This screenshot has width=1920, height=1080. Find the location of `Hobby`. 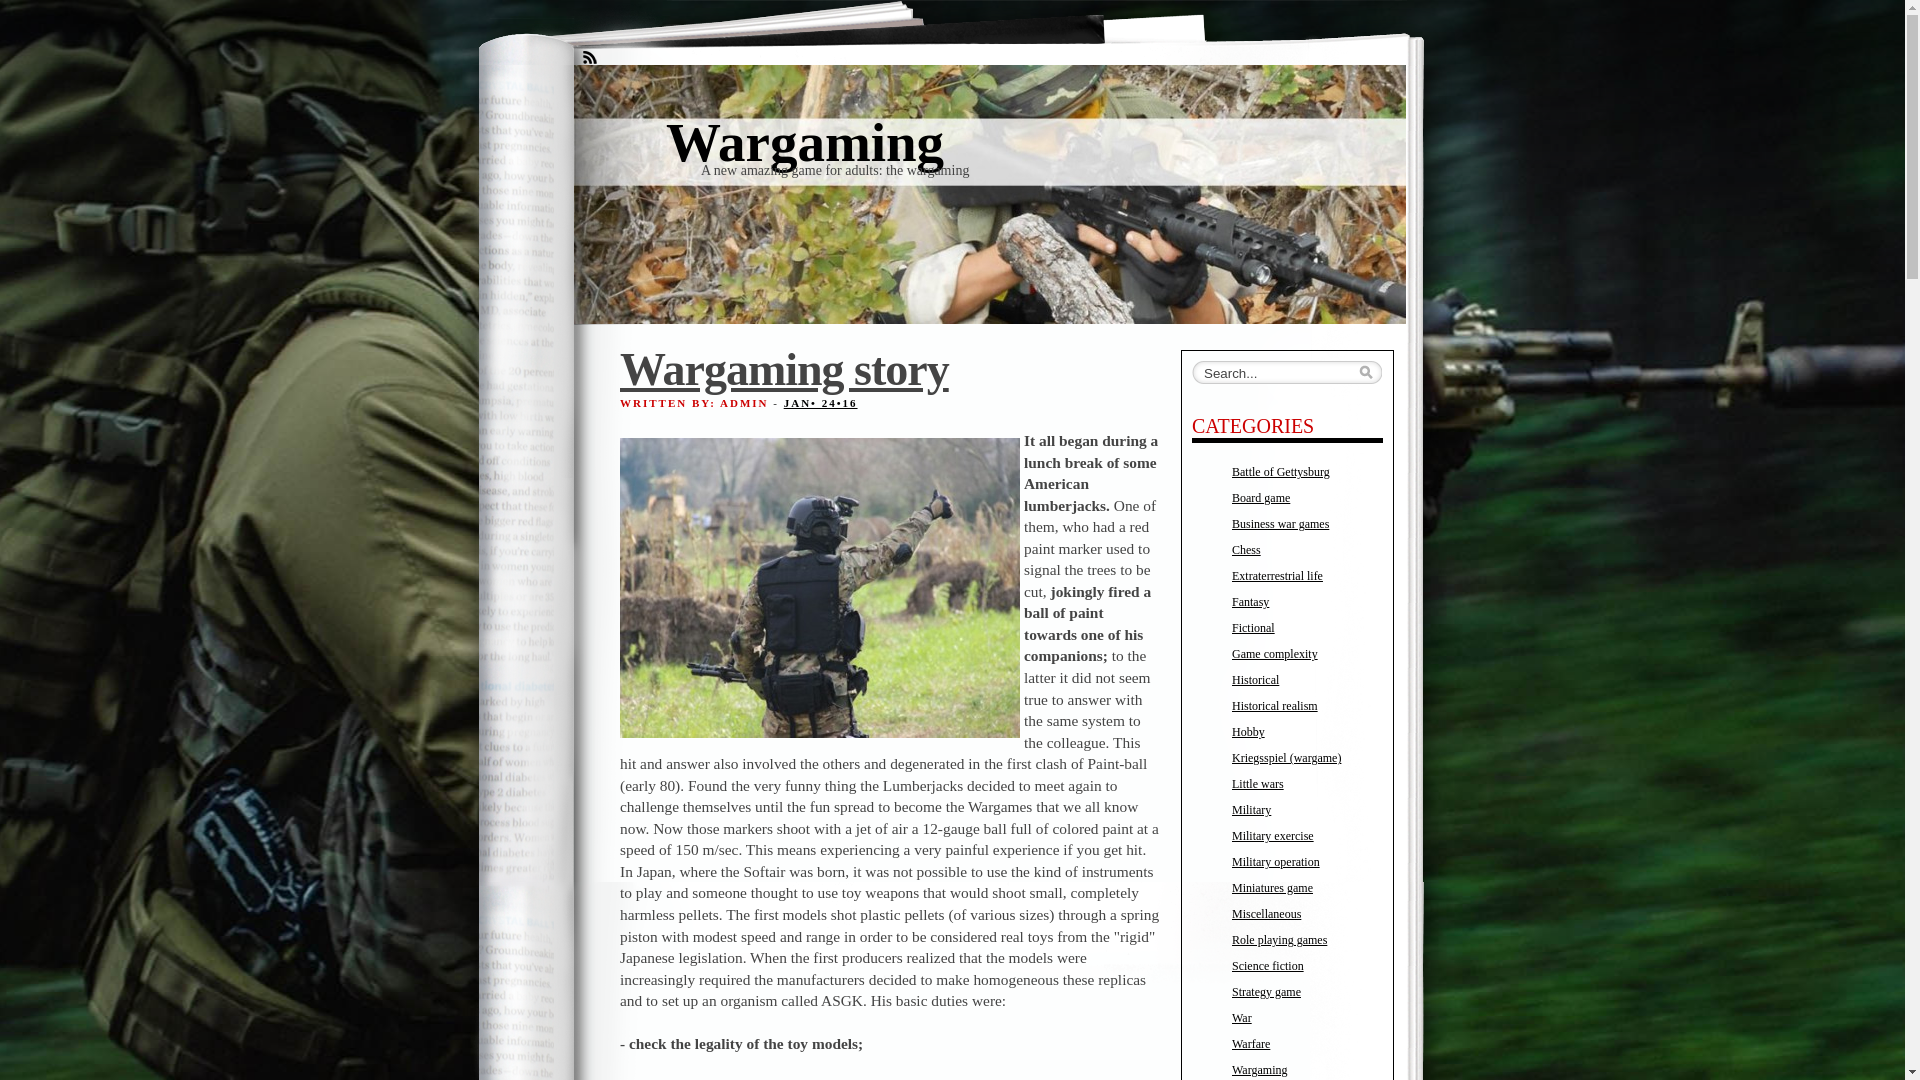

Hobby is located at coordinates (1248, 732).